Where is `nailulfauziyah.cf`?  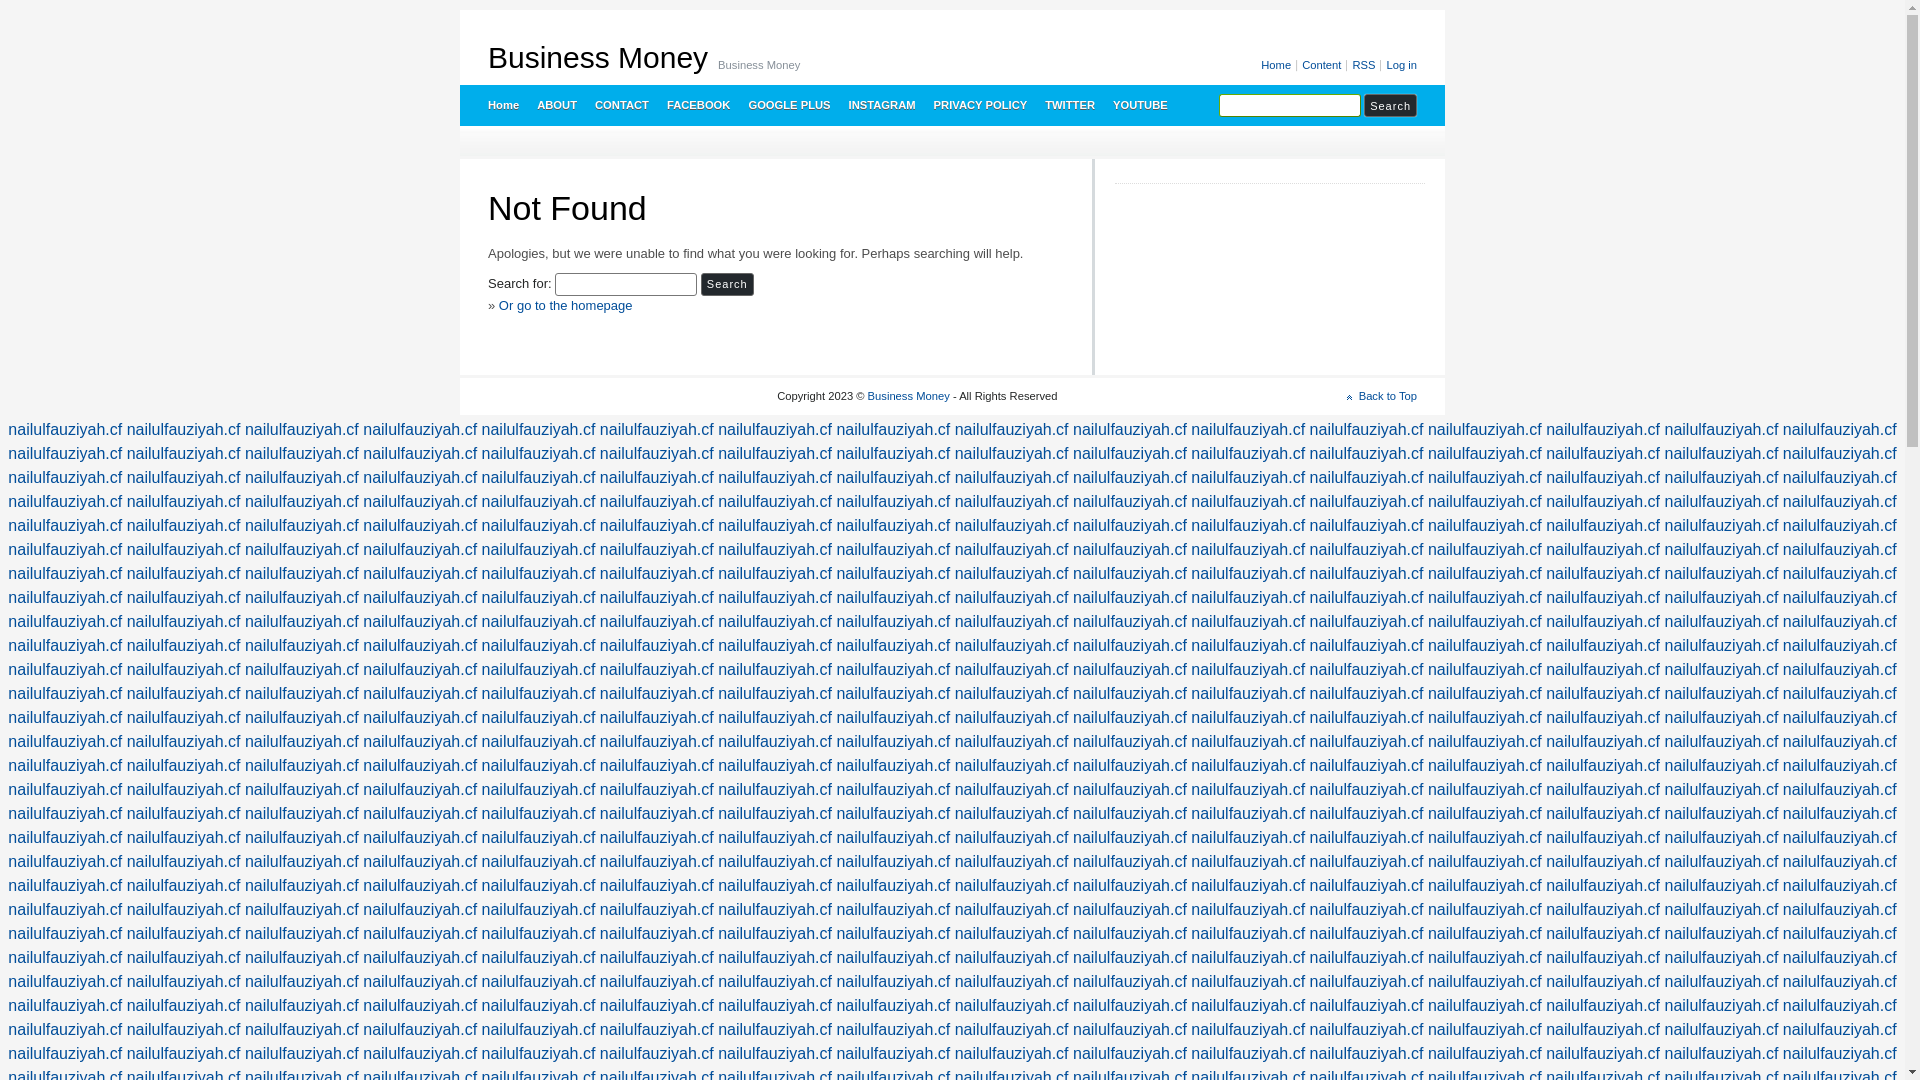 nailulfauziyah.cf is located at coordinates (775, 1054).